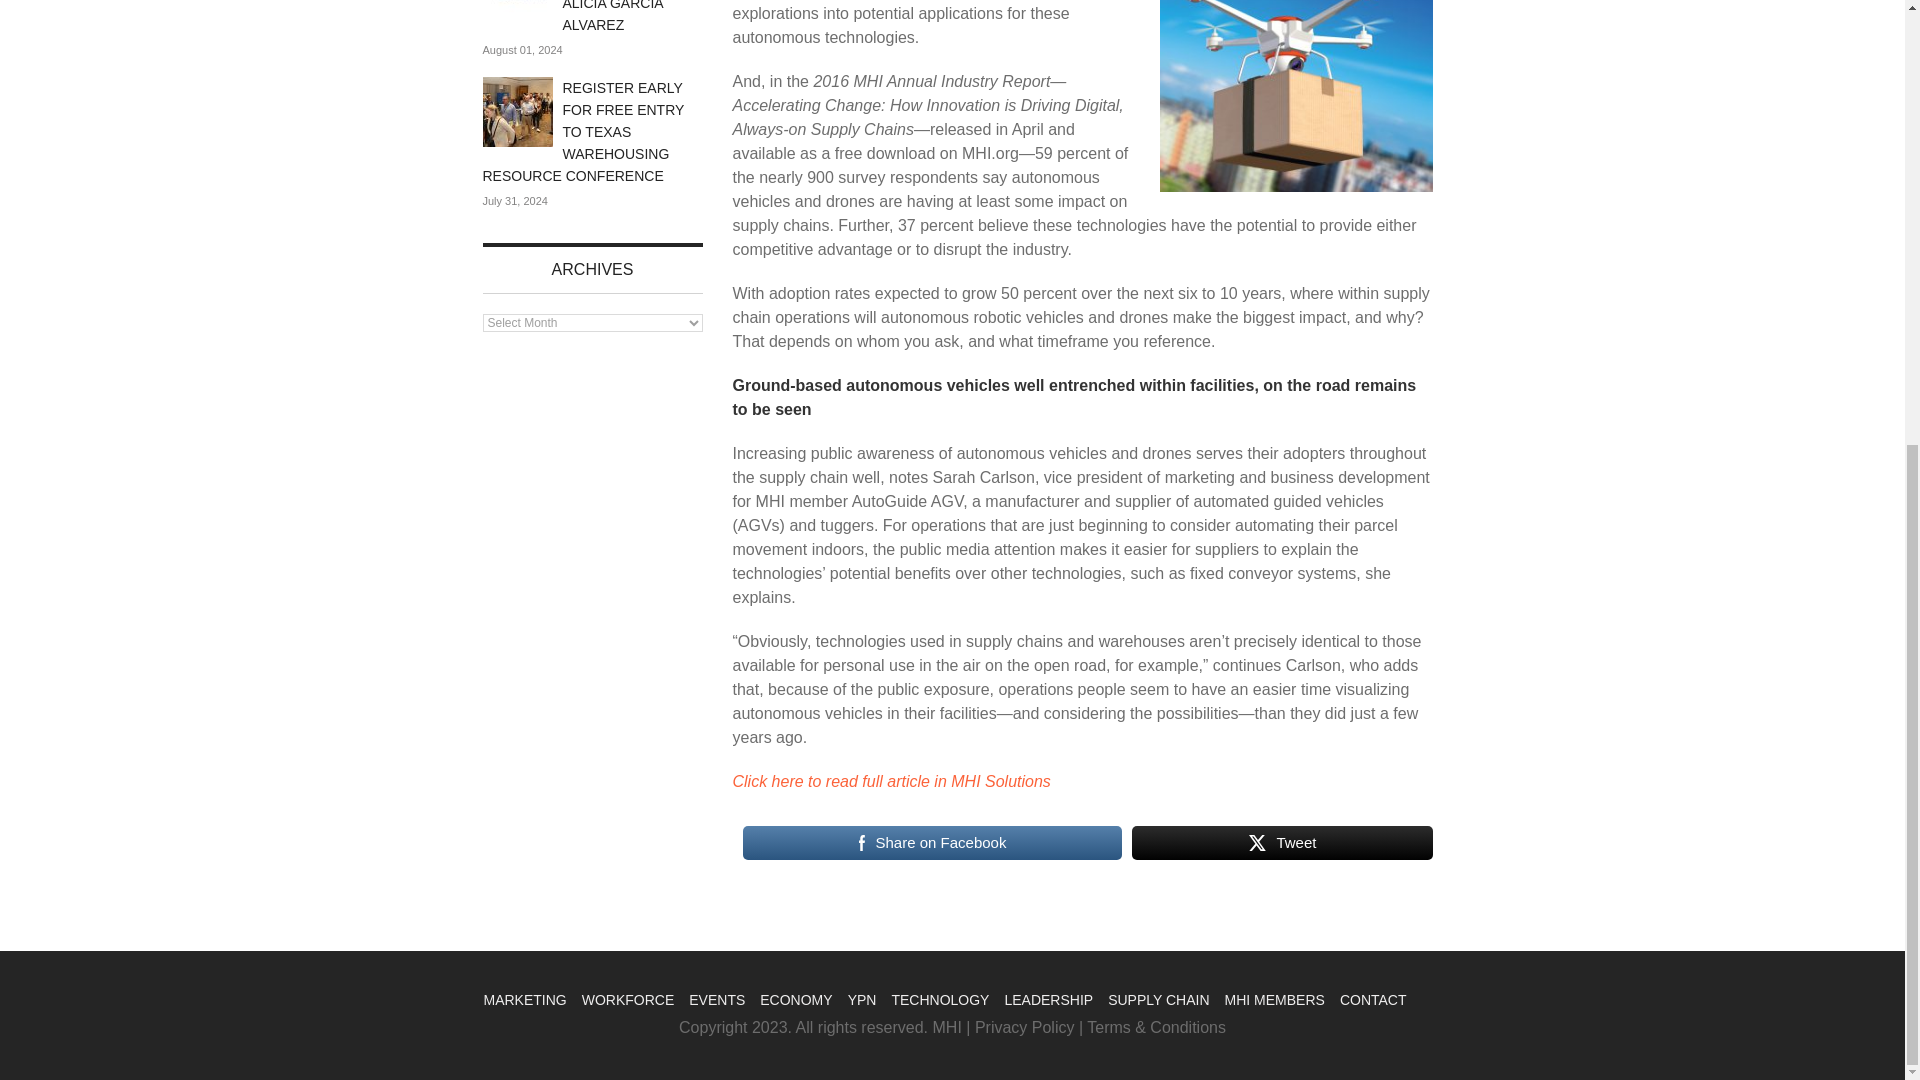 This screenshot has width=1920, height=1080. Describe the element at coordinates (862, 1000) in the screenshot. I see `YPN` at that location.